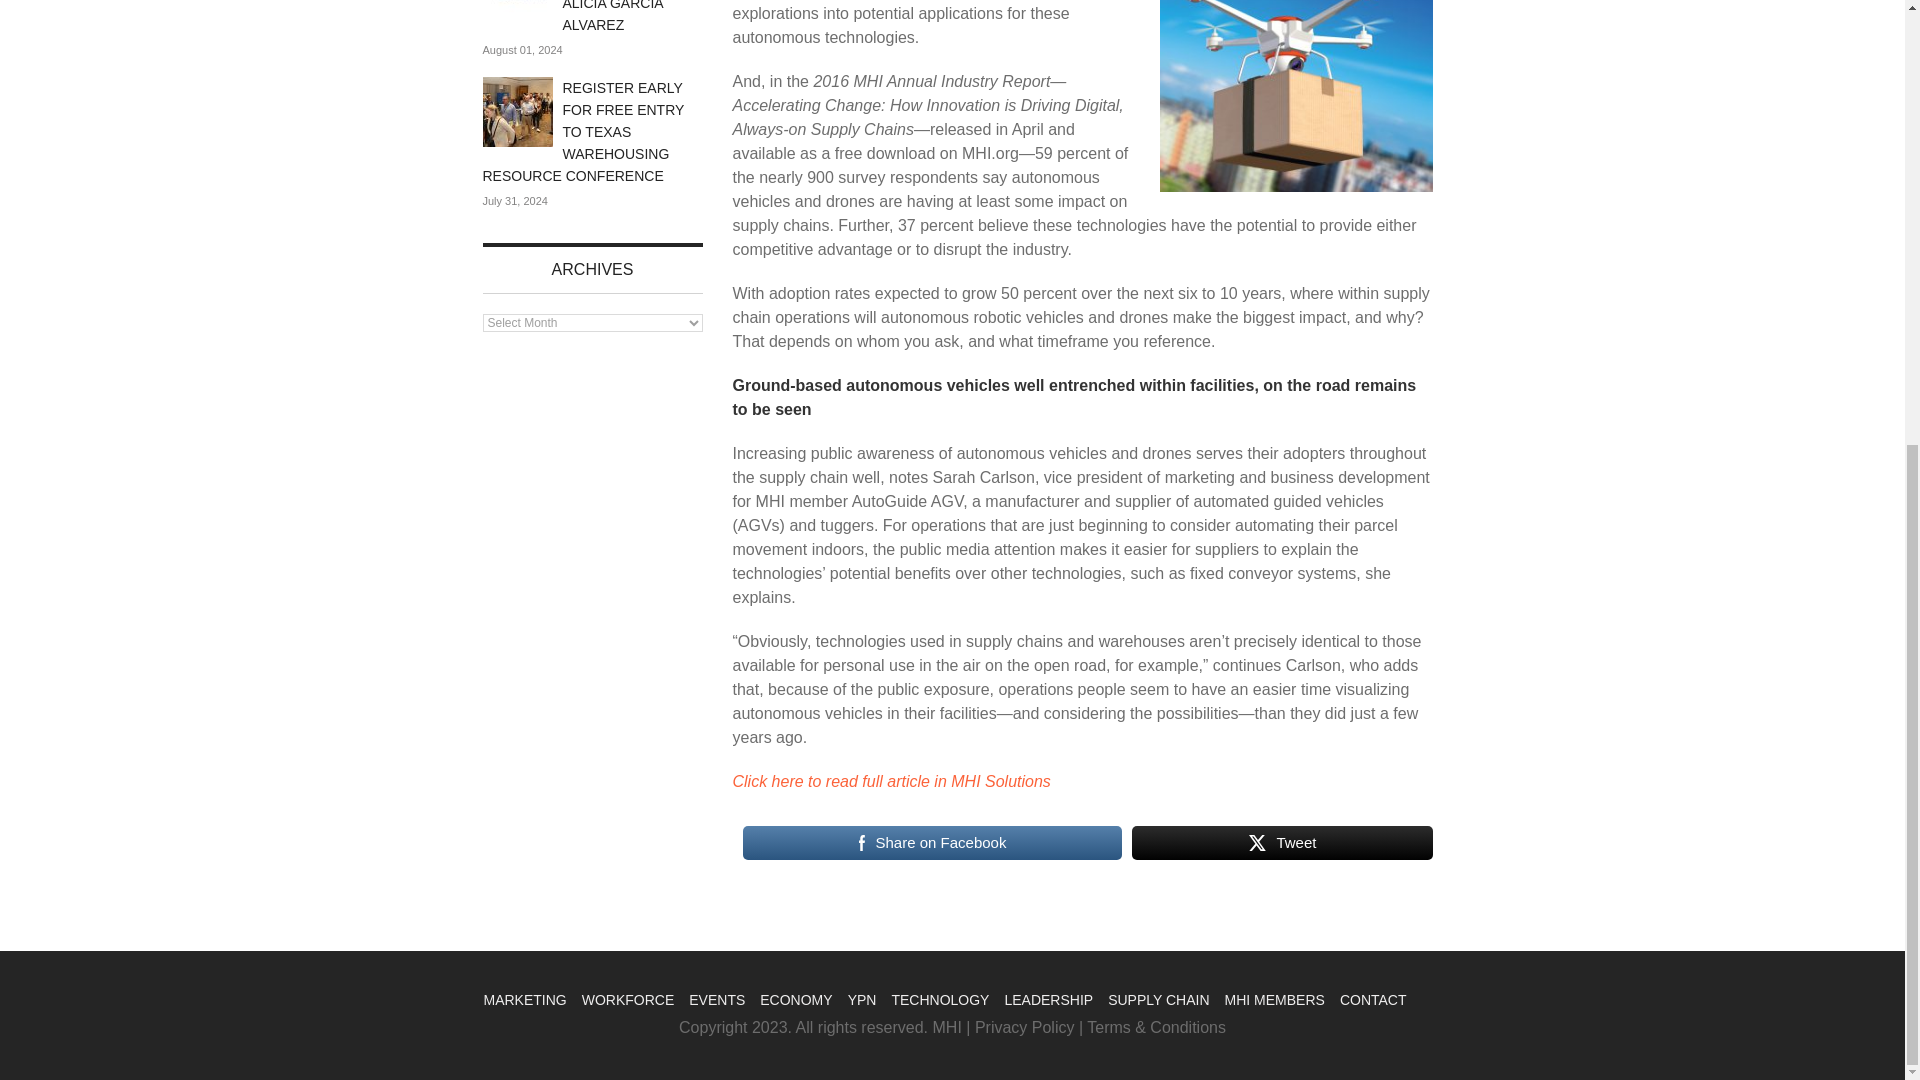 This screenshot has width=1920, height=1080. Describe the element at coordinates (862, 1000) in the screenshot. I see `YPN` at that location.